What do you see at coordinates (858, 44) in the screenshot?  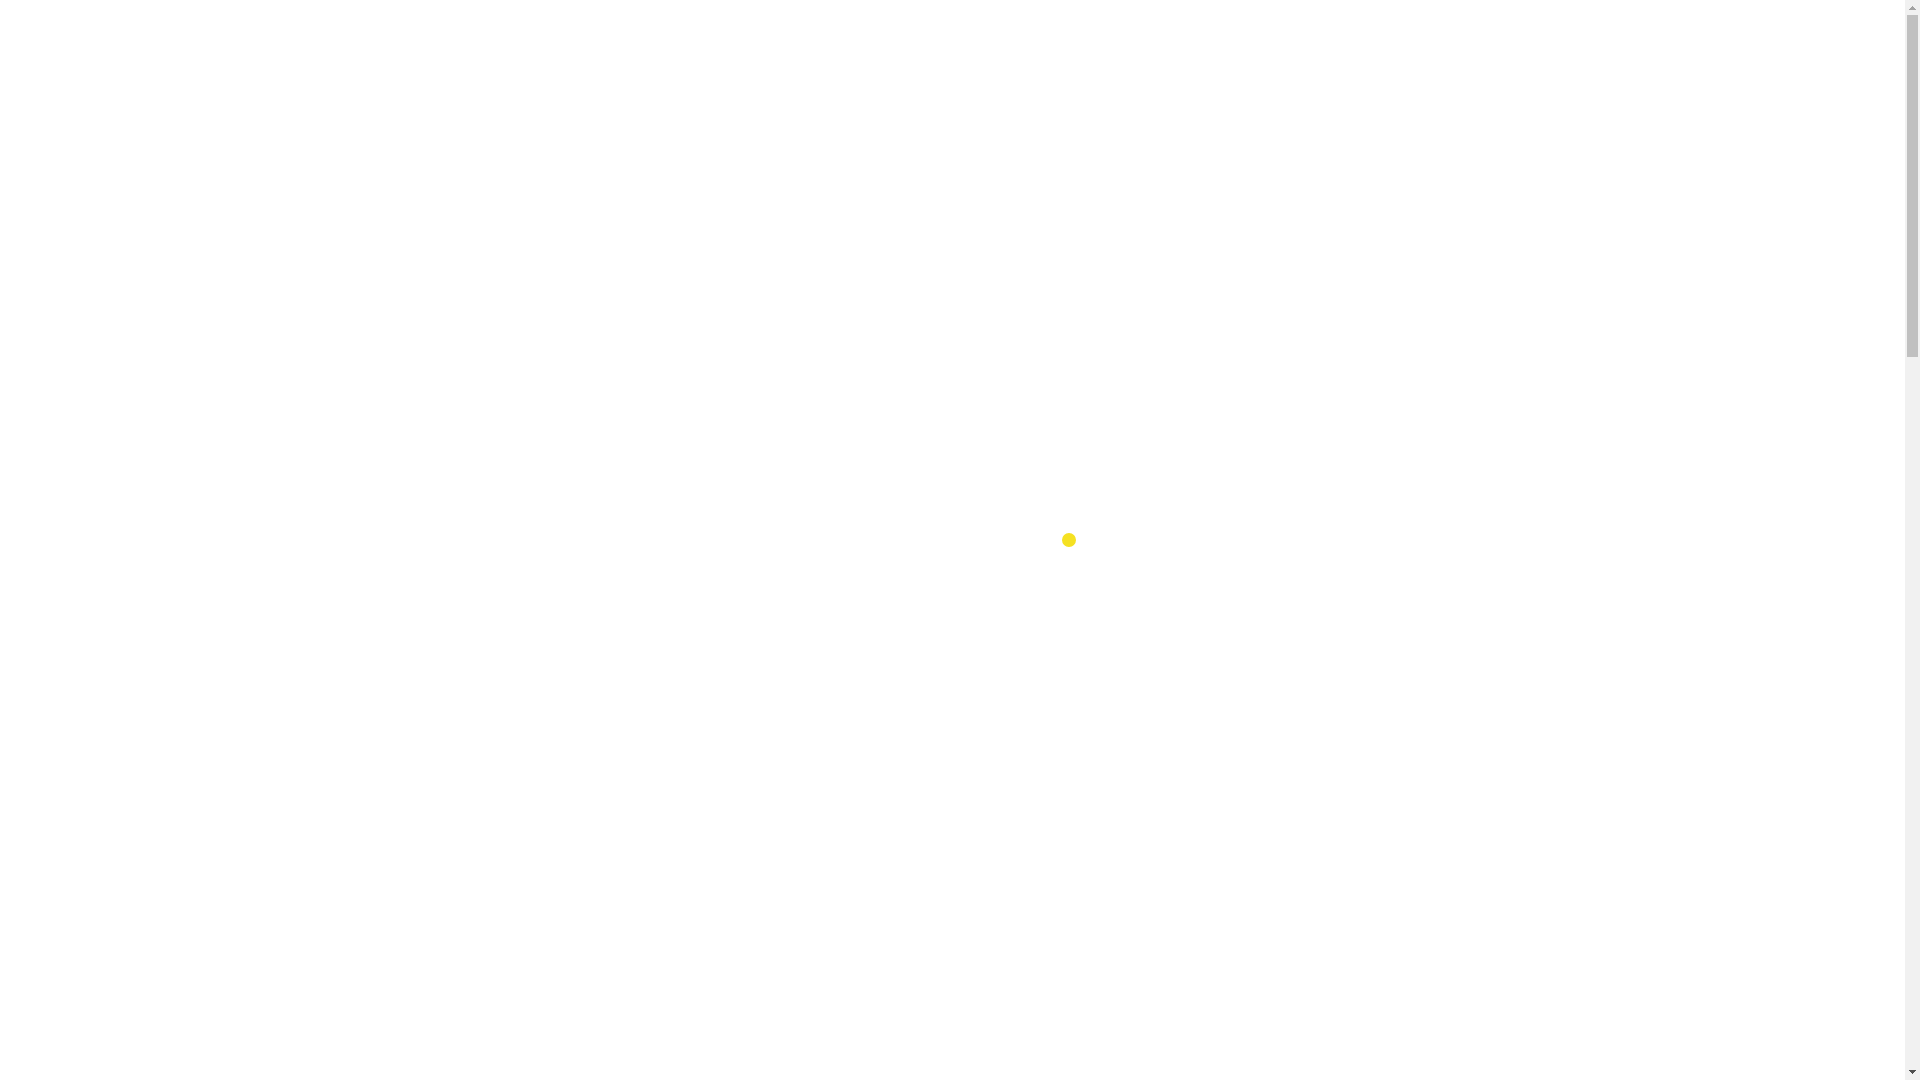 I see `Our Services` at bounding box center [858, 44].